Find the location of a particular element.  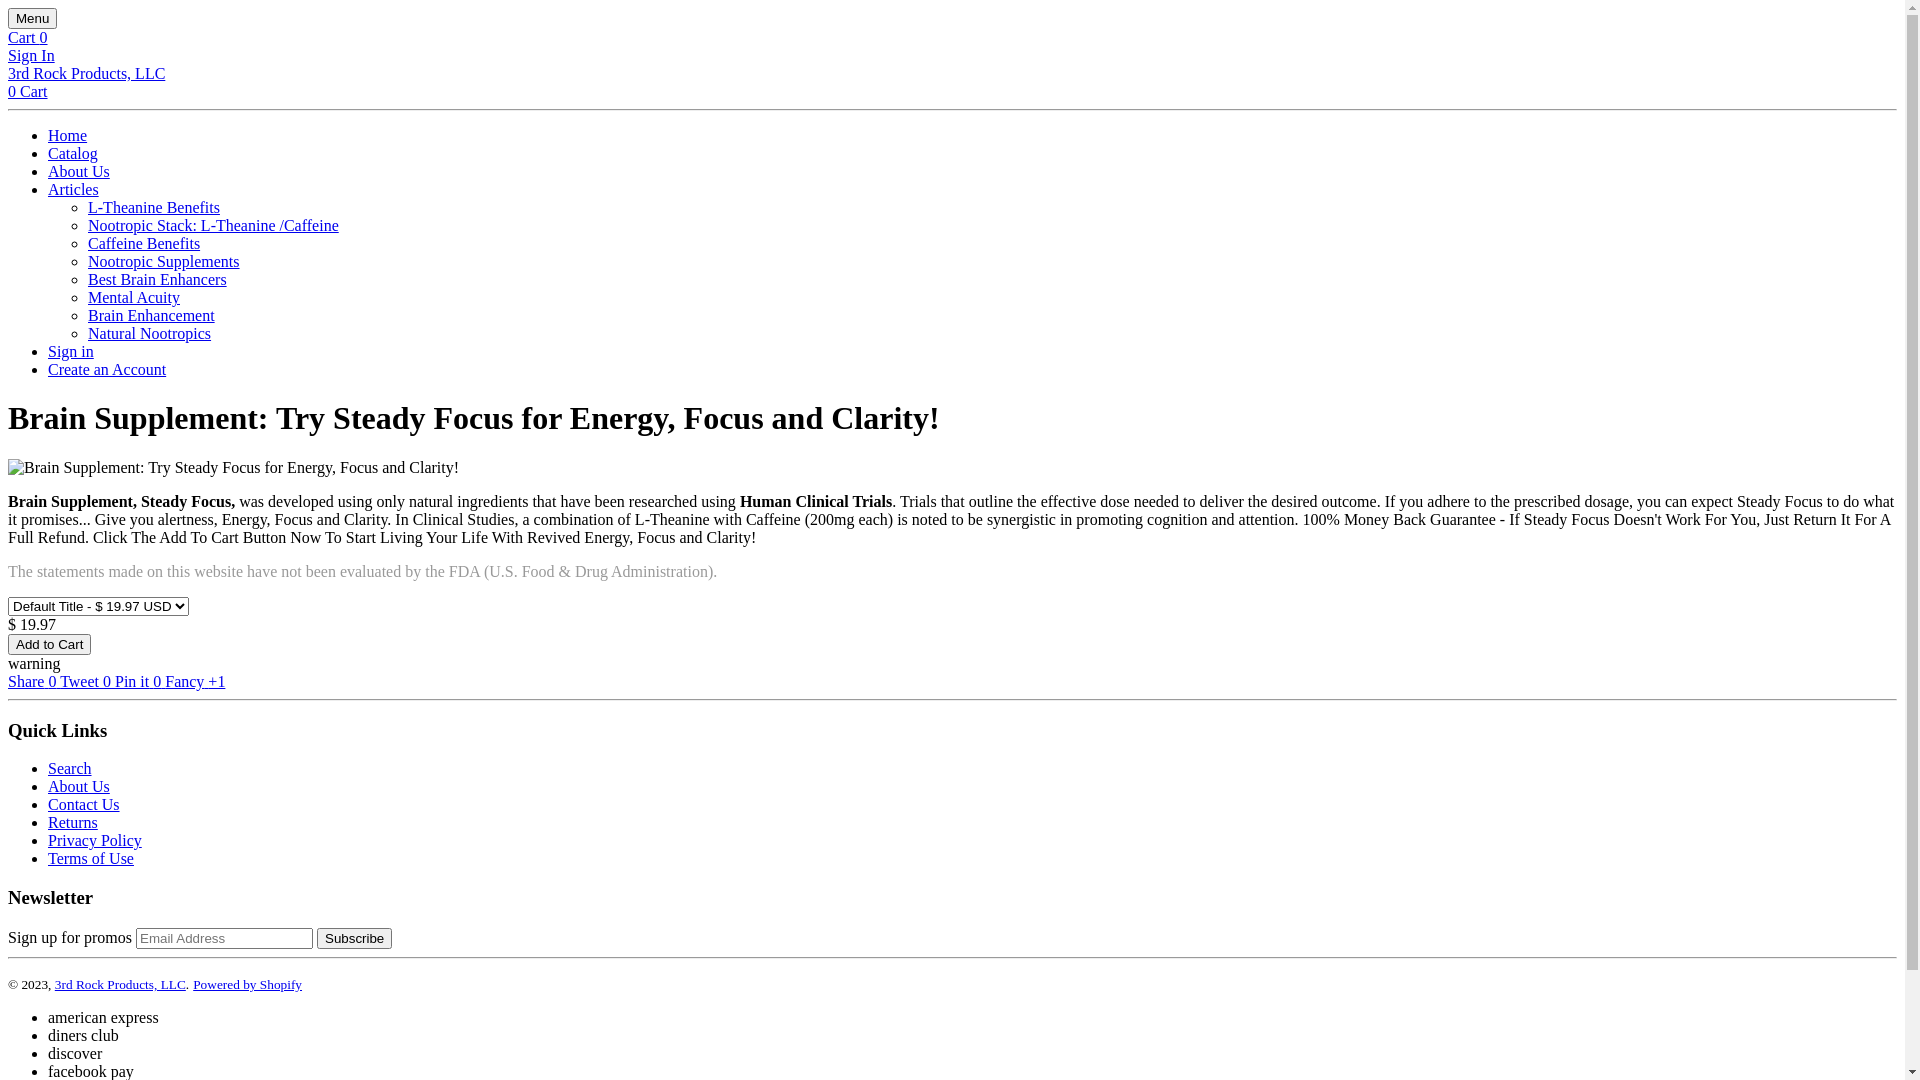

Fancy is located at coordinates (186, 682).